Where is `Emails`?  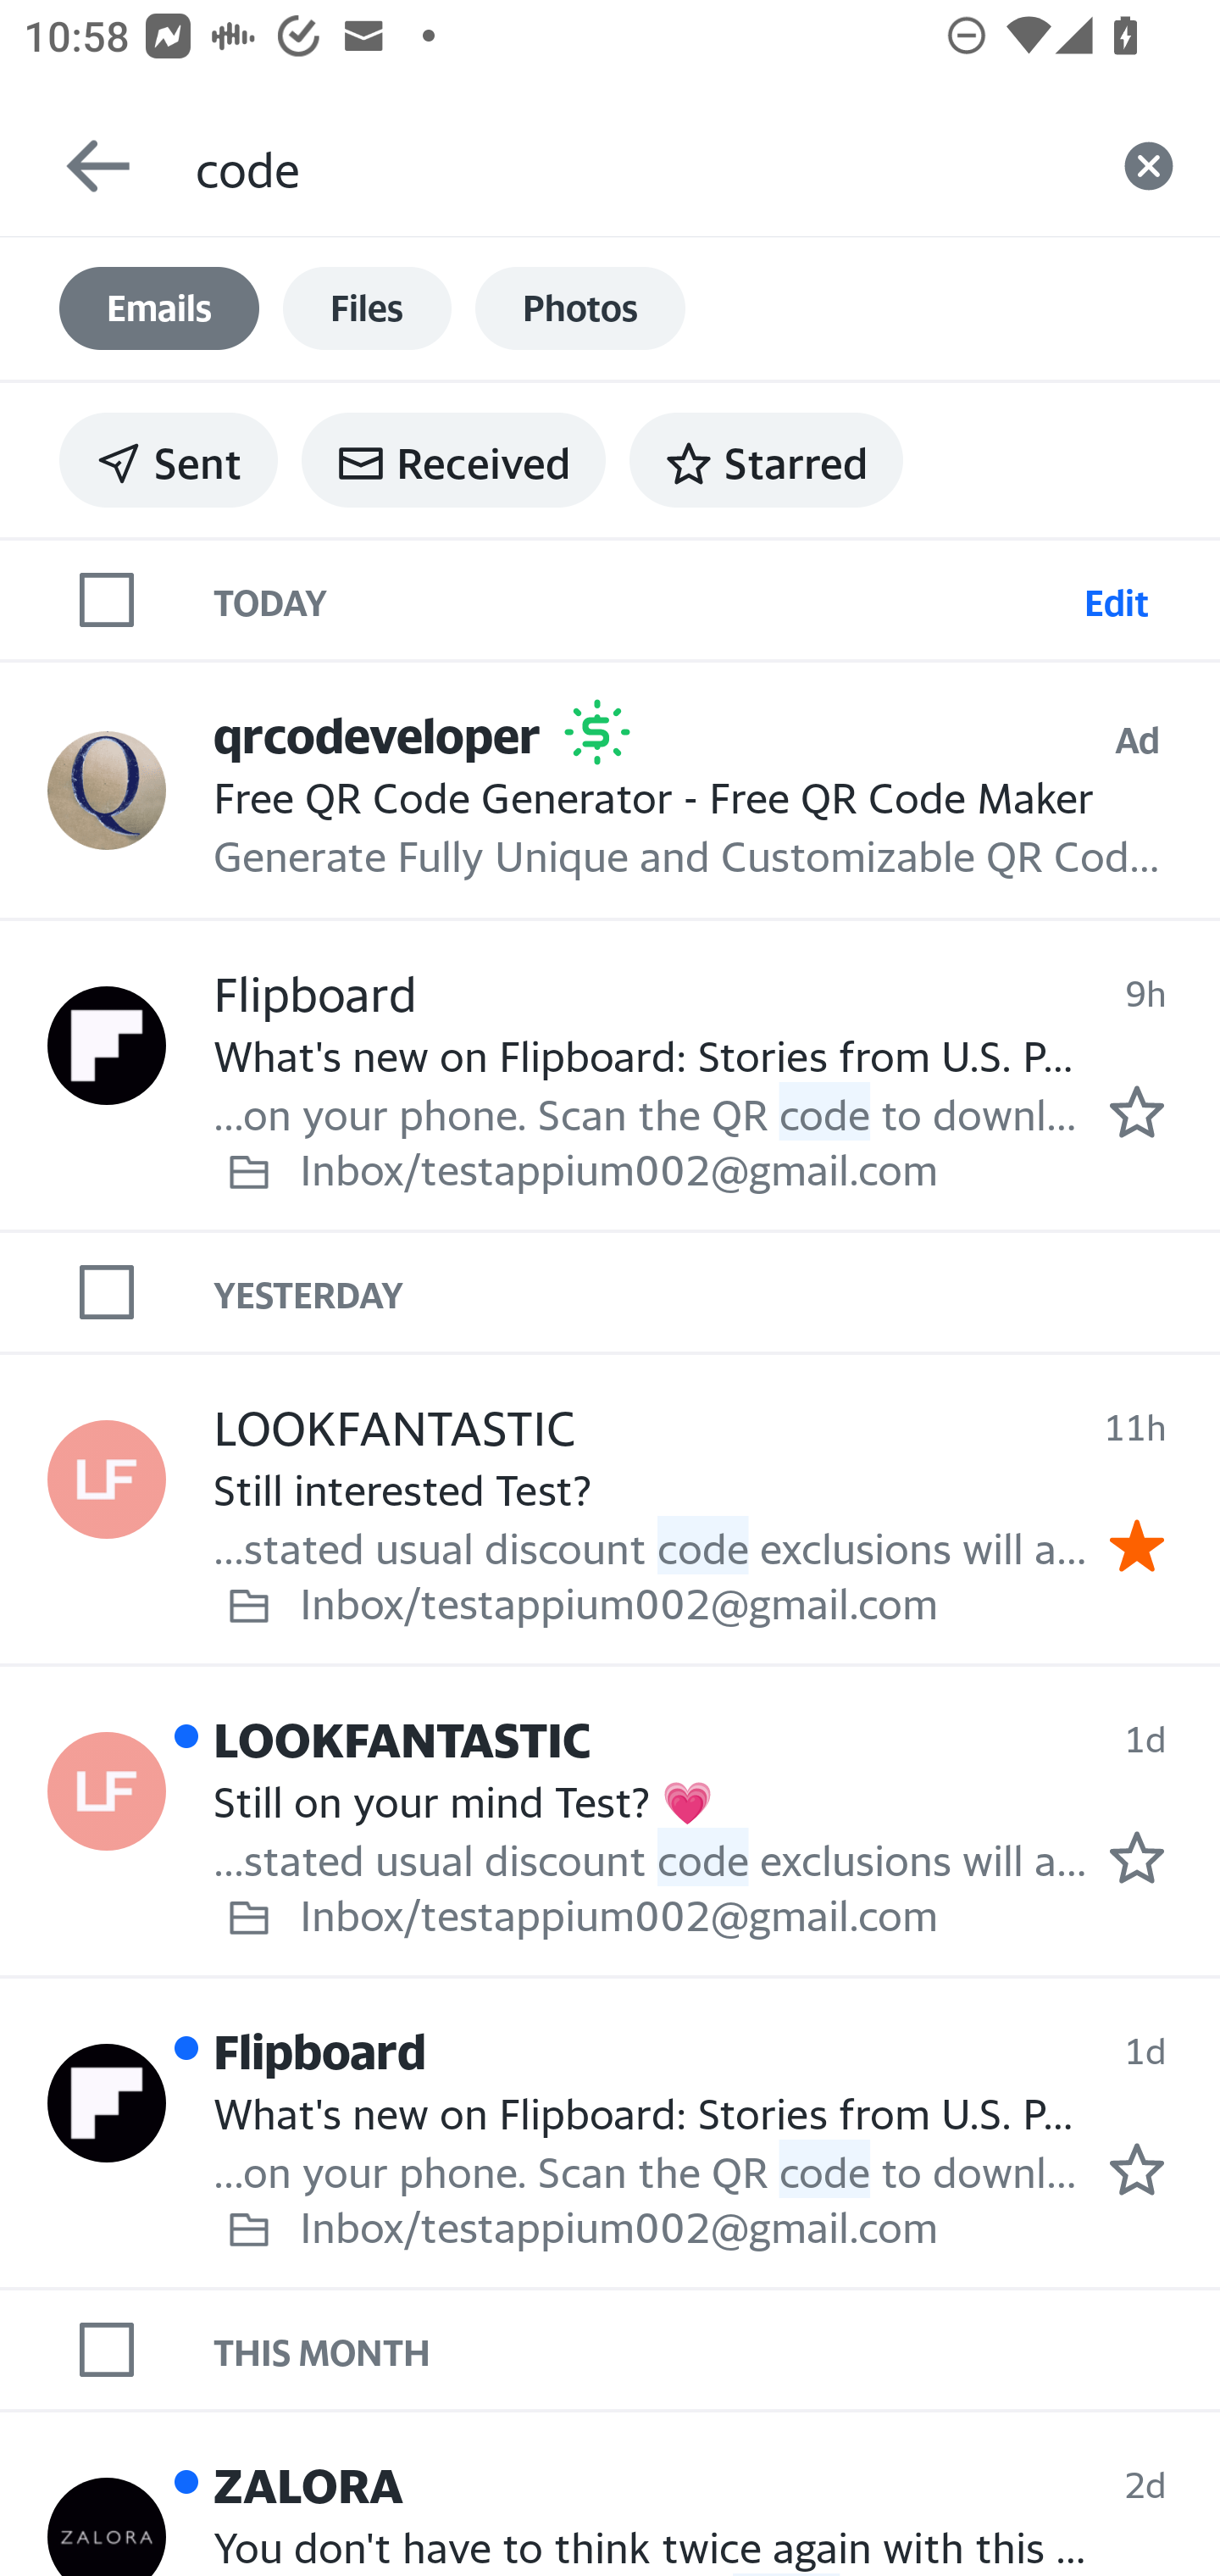
Emails is located at coordinates (159, 308).